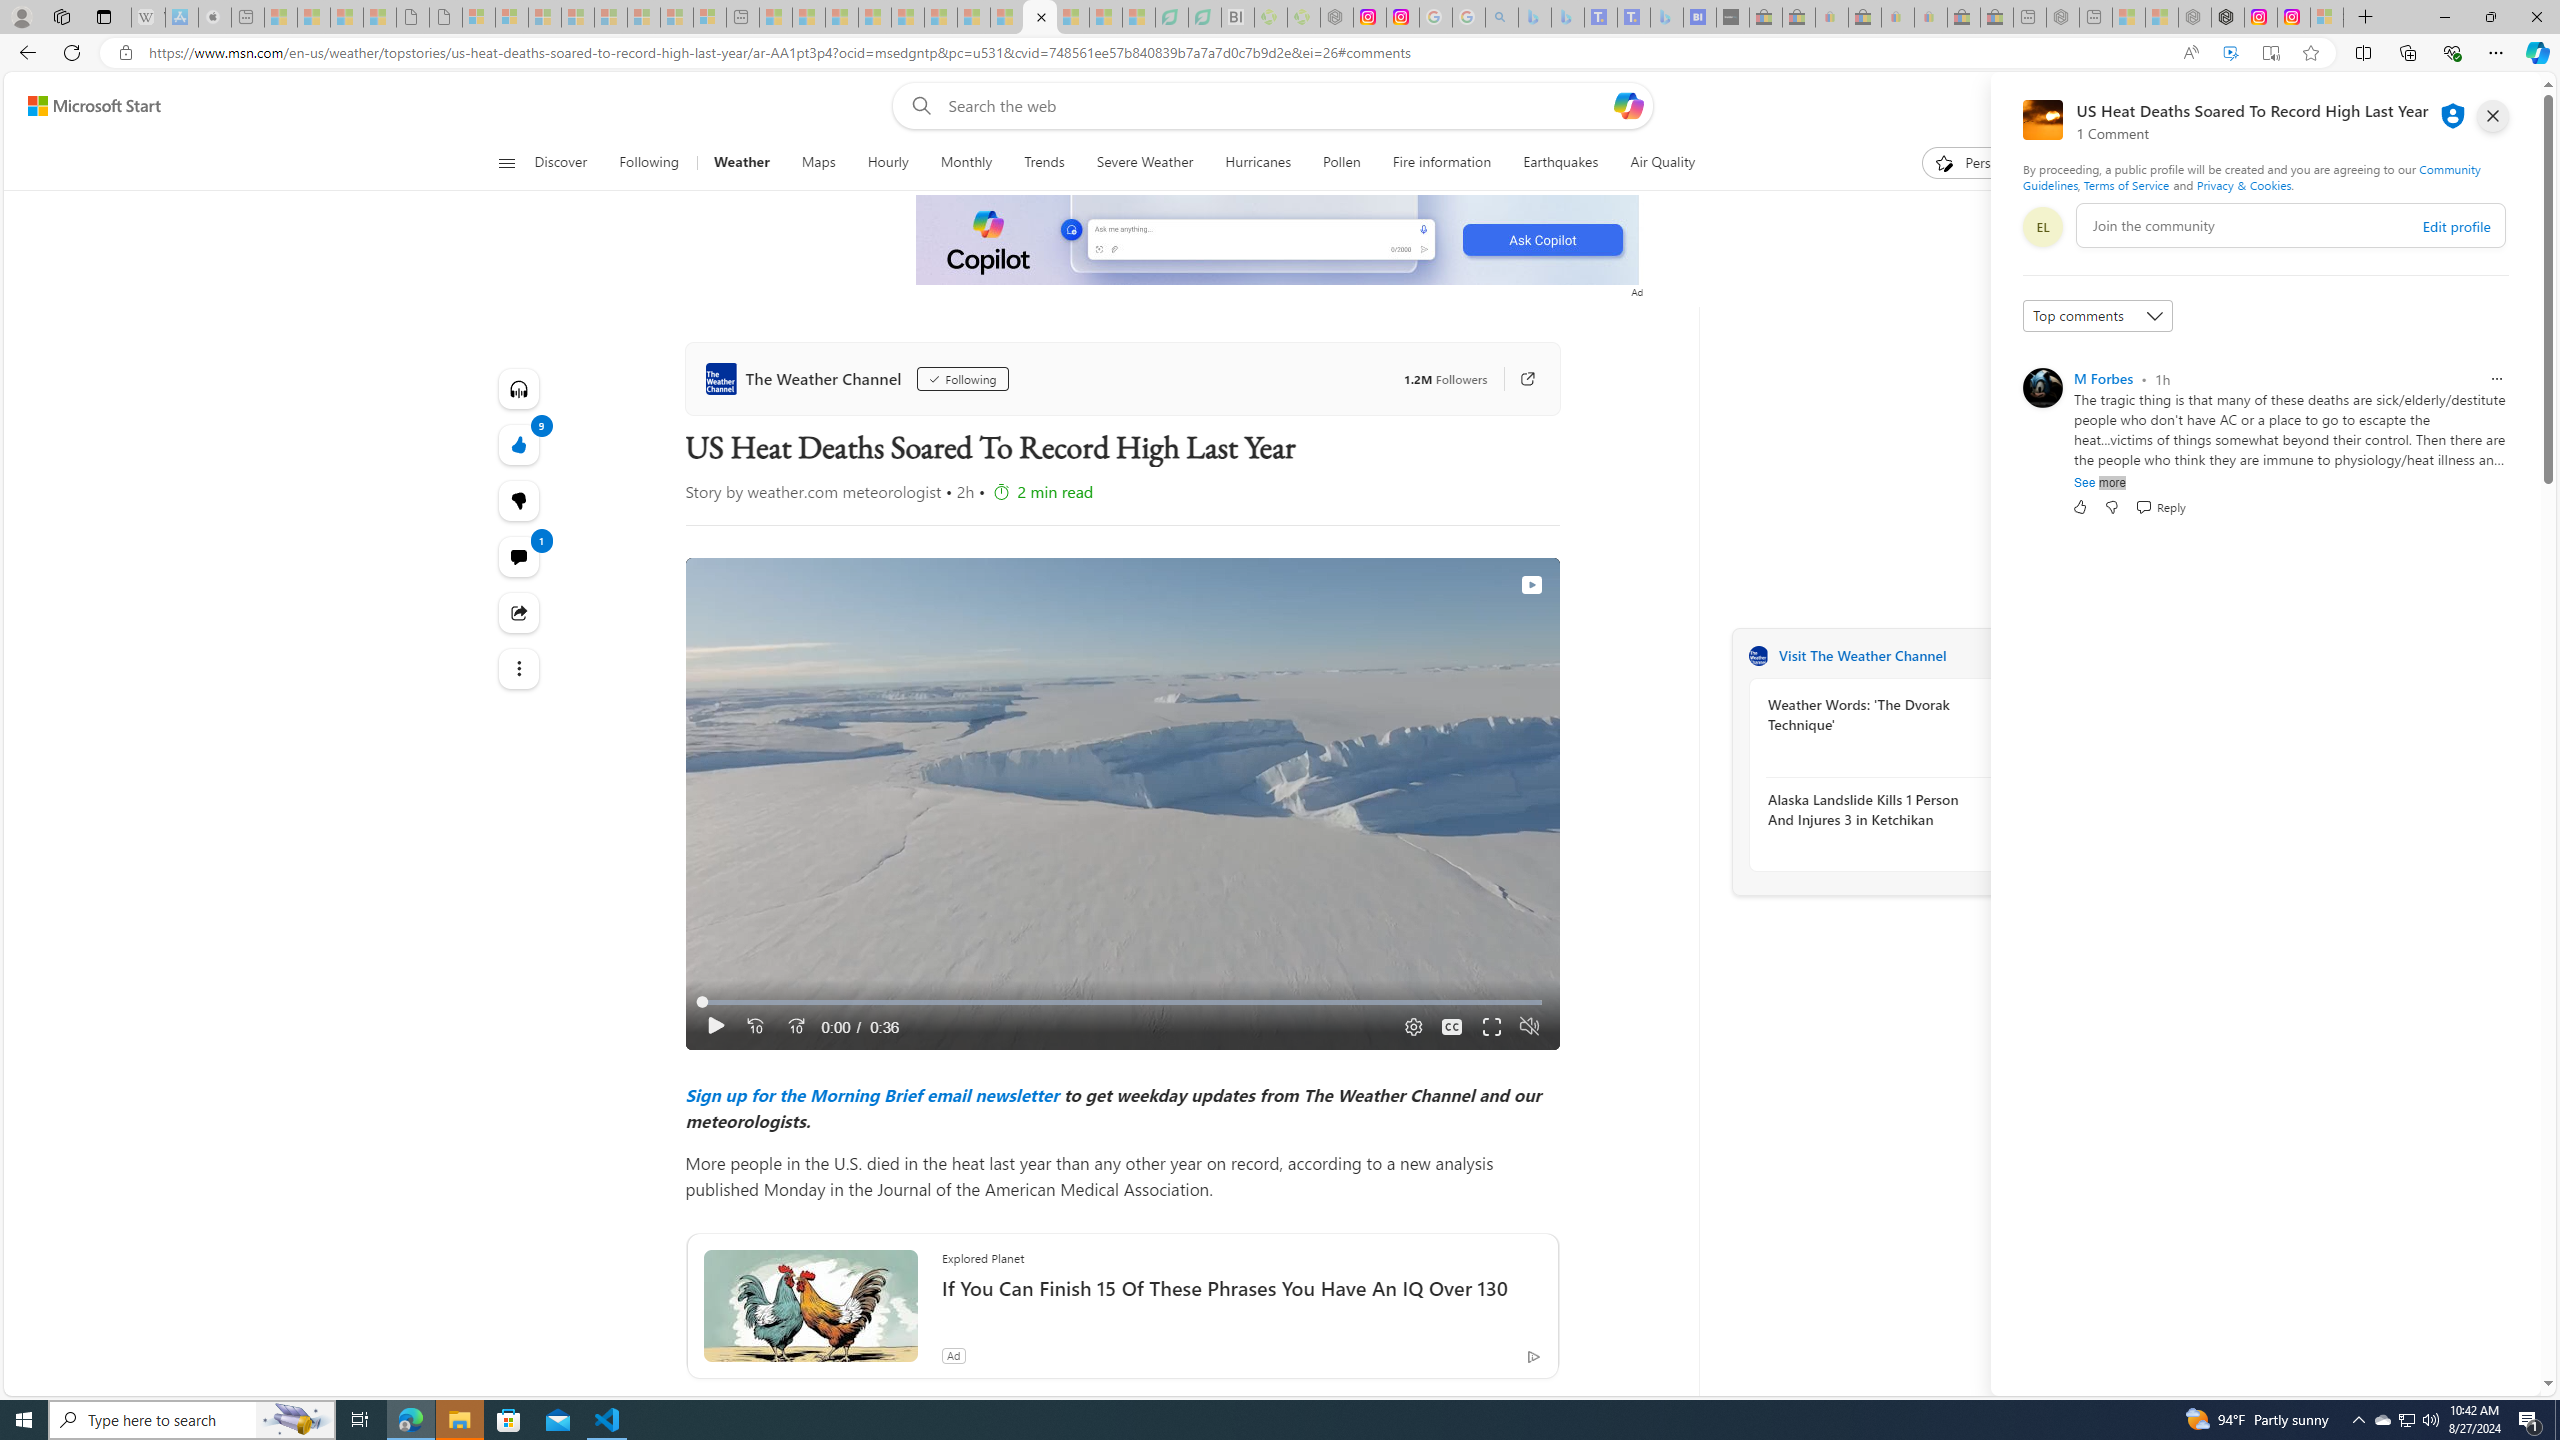 Image resolution: width=2560 pixels, height=1440 pixels. What do you see at coordinates (776, 17) in the screenshot?
I see `Top Stories - MSN - Sleeping` at bounding box center [776, 17].